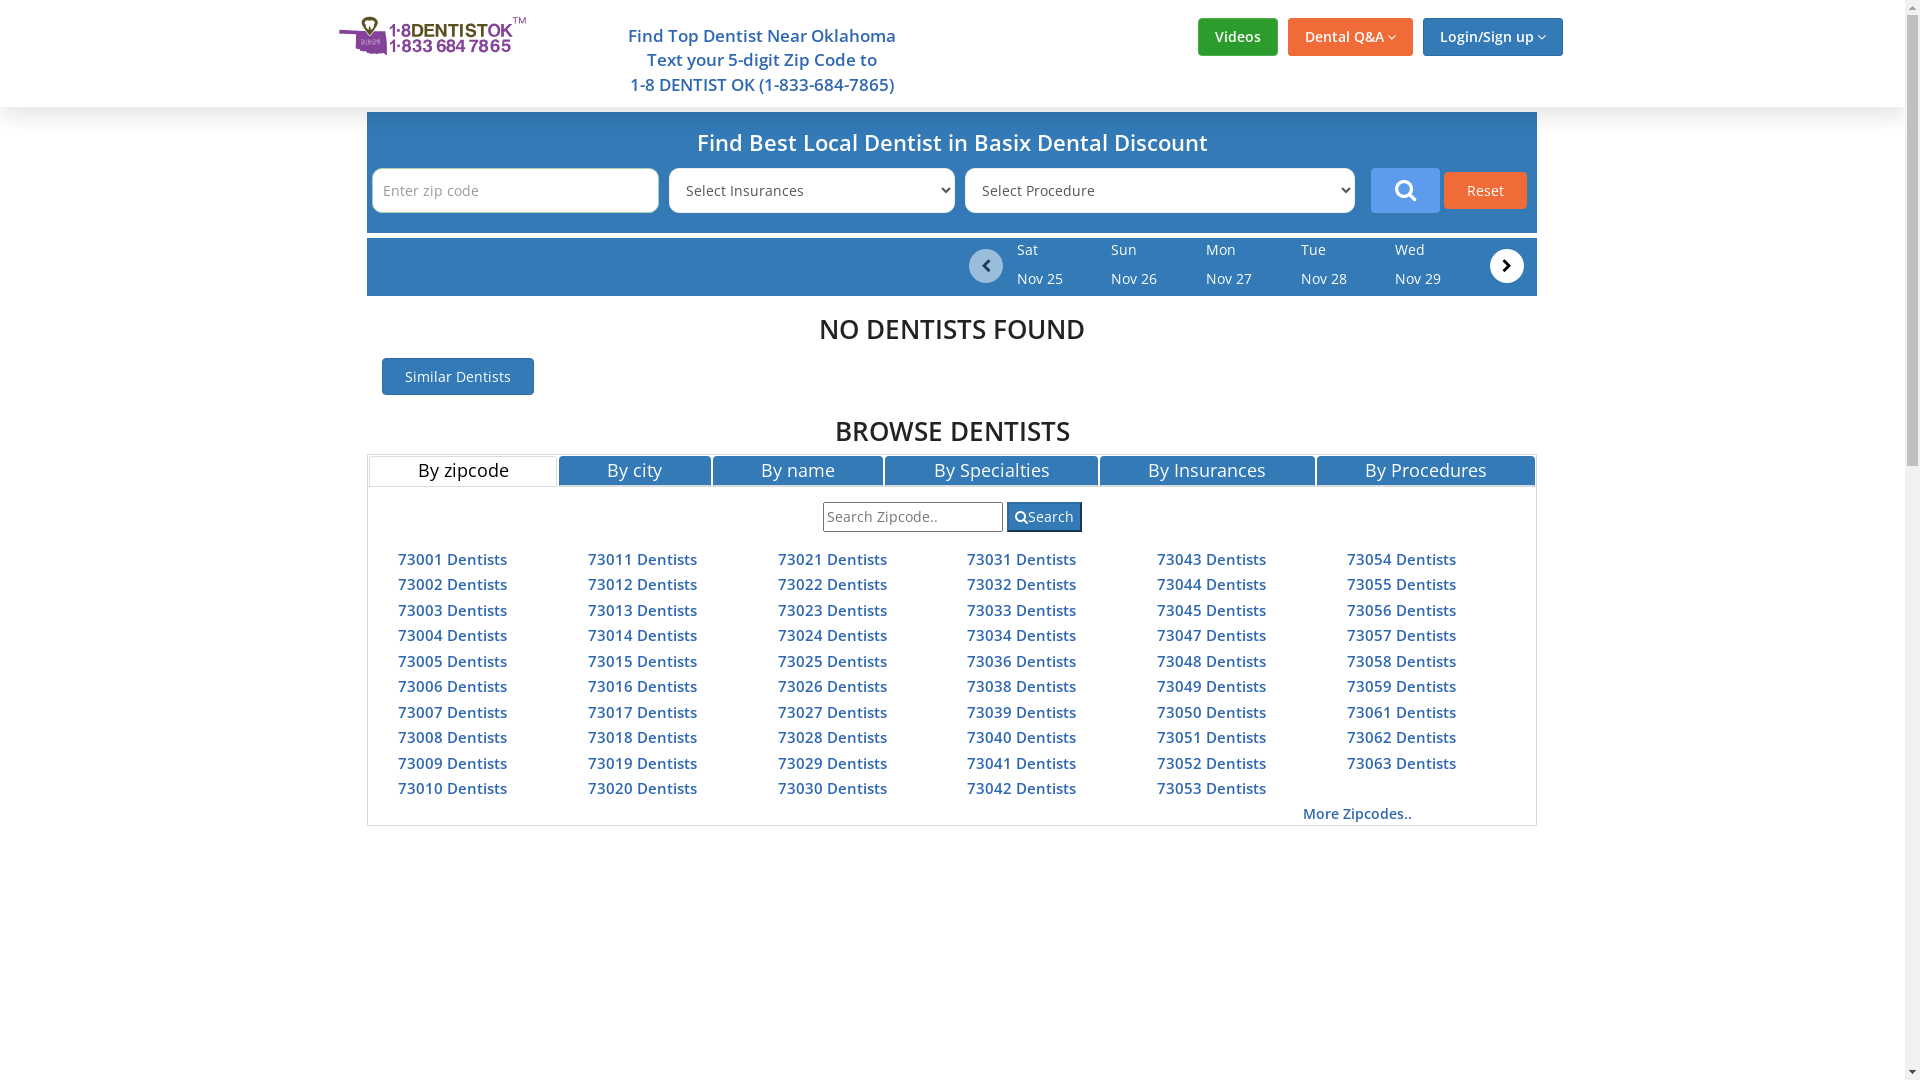  Describe the element at coordinates (1402, 584) in the screenshot. I see `73055 Dentists` at that location.